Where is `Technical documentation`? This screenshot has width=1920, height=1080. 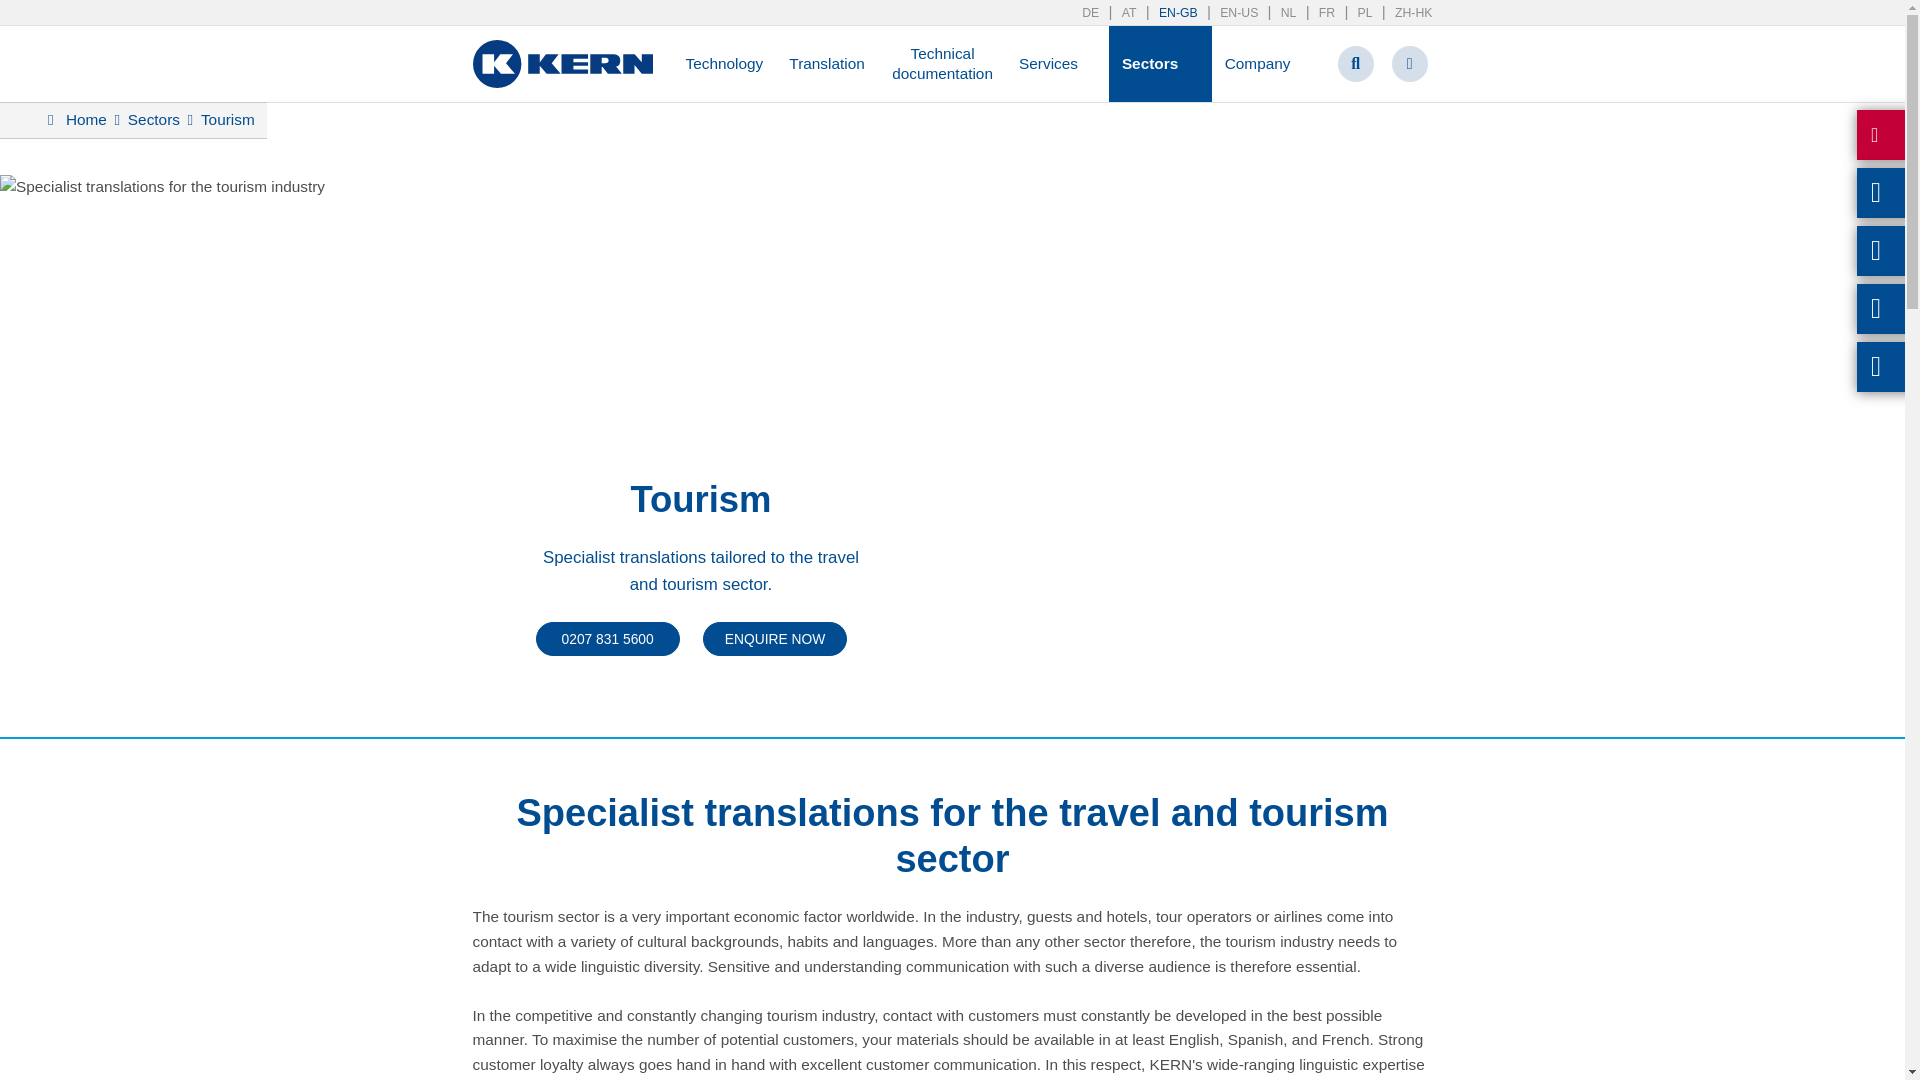
Technical documentation is located at coordinates (942, 64).